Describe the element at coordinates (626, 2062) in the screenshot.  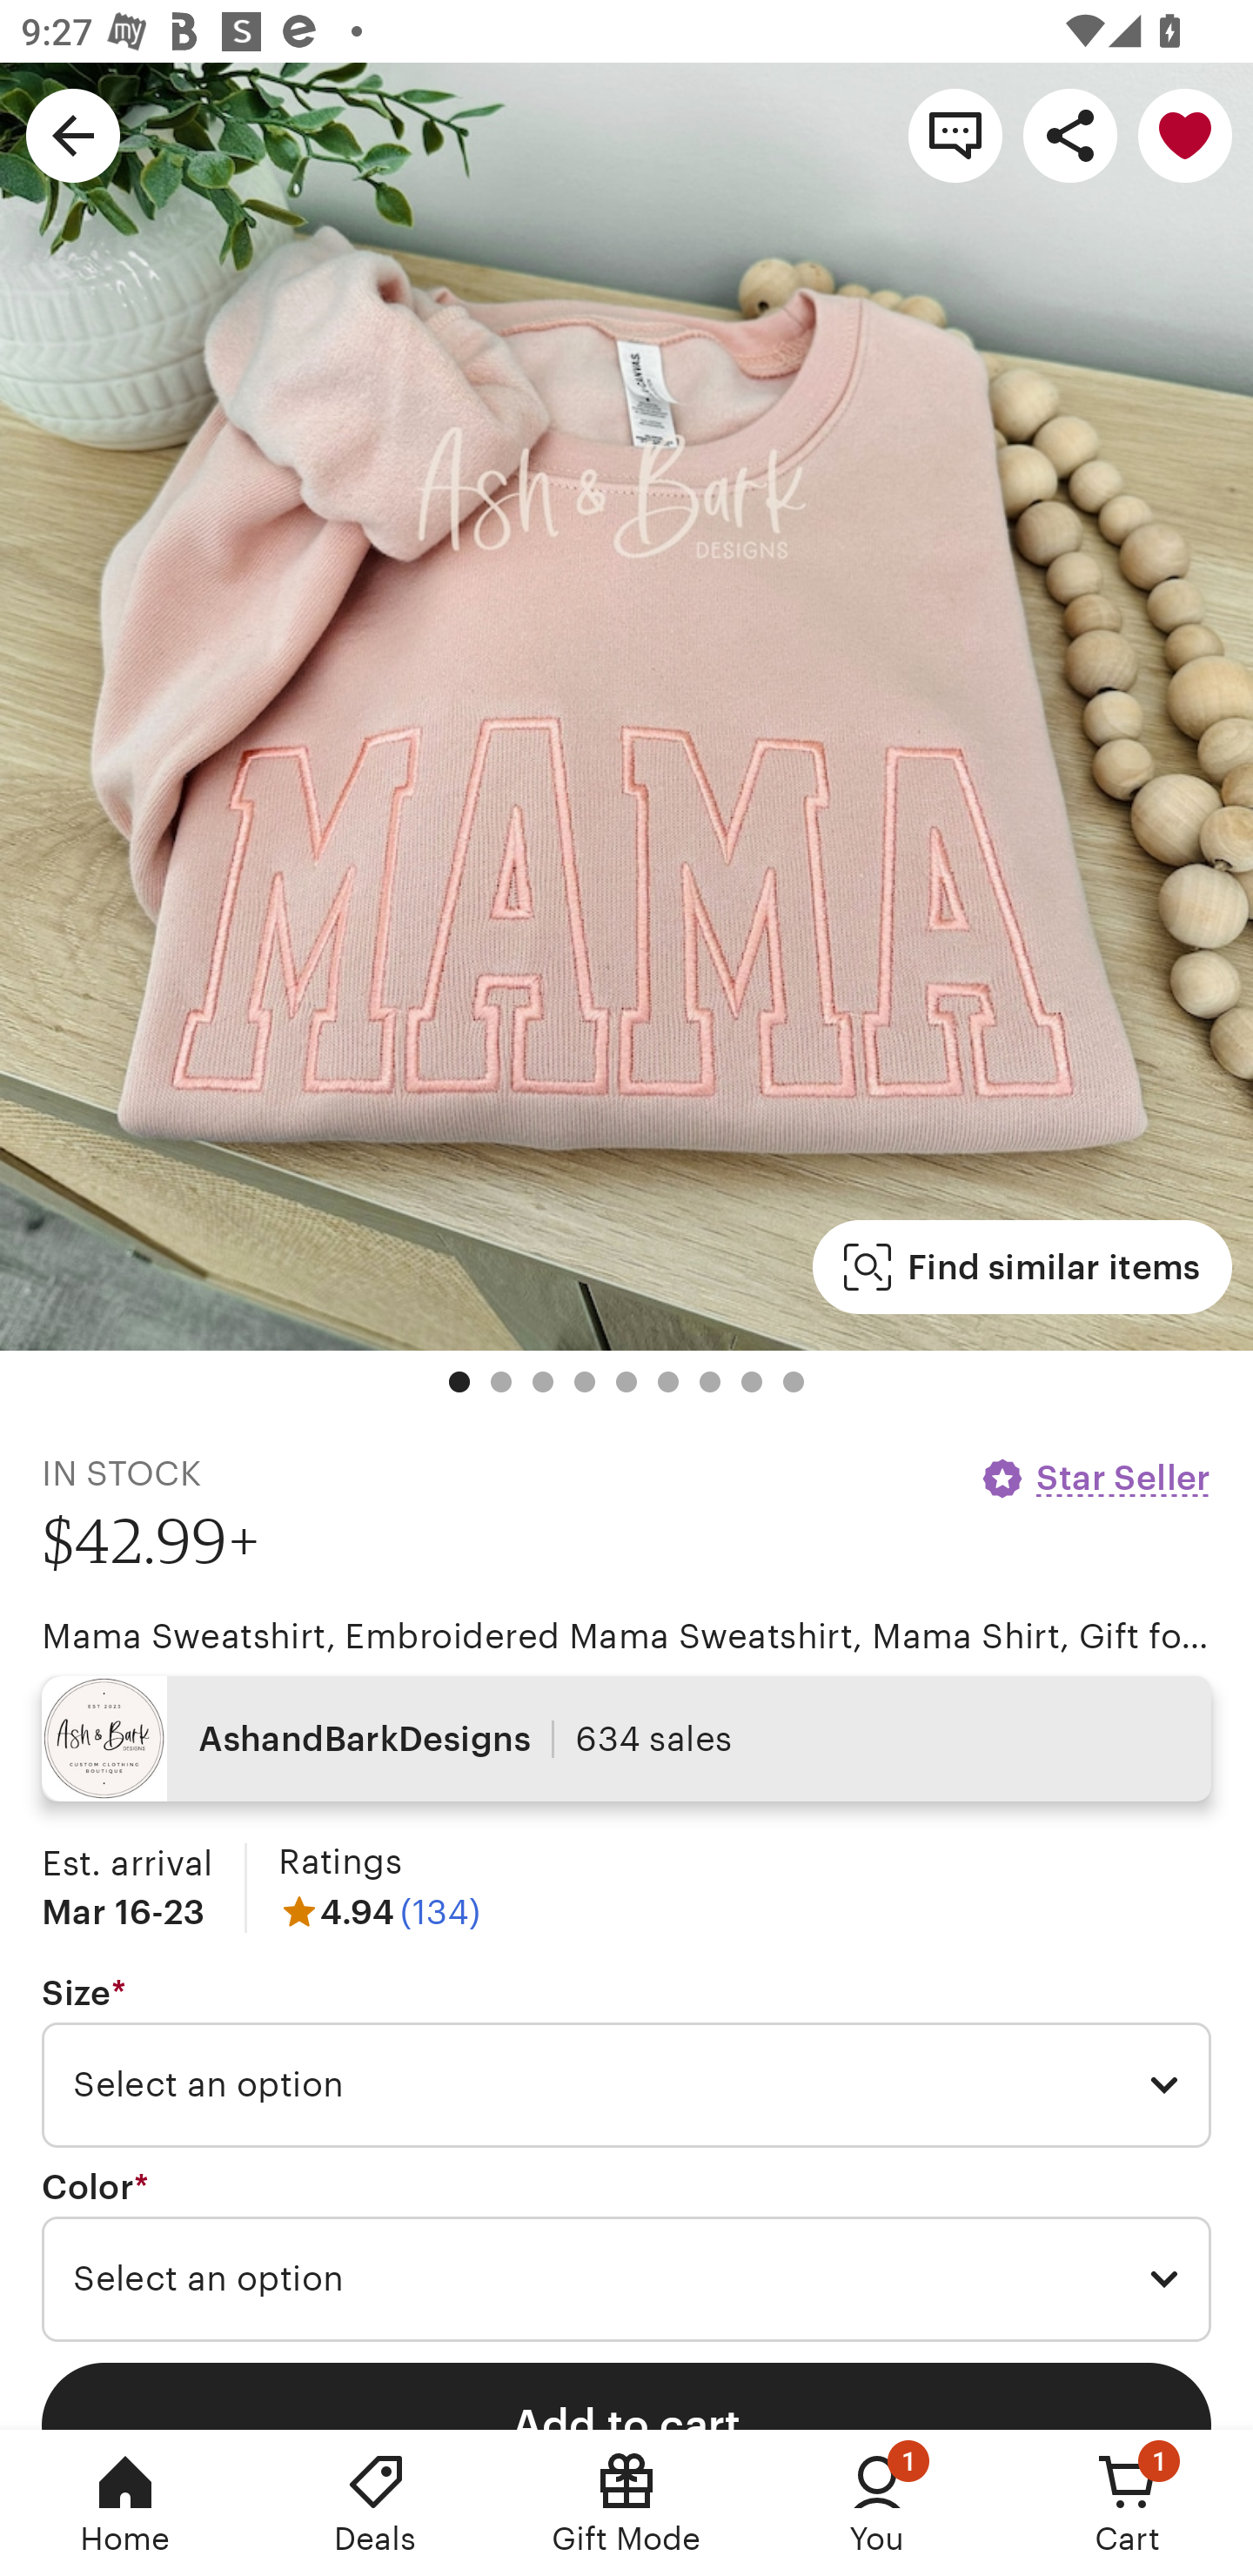
I see `Size * Required Select an option` at that location.